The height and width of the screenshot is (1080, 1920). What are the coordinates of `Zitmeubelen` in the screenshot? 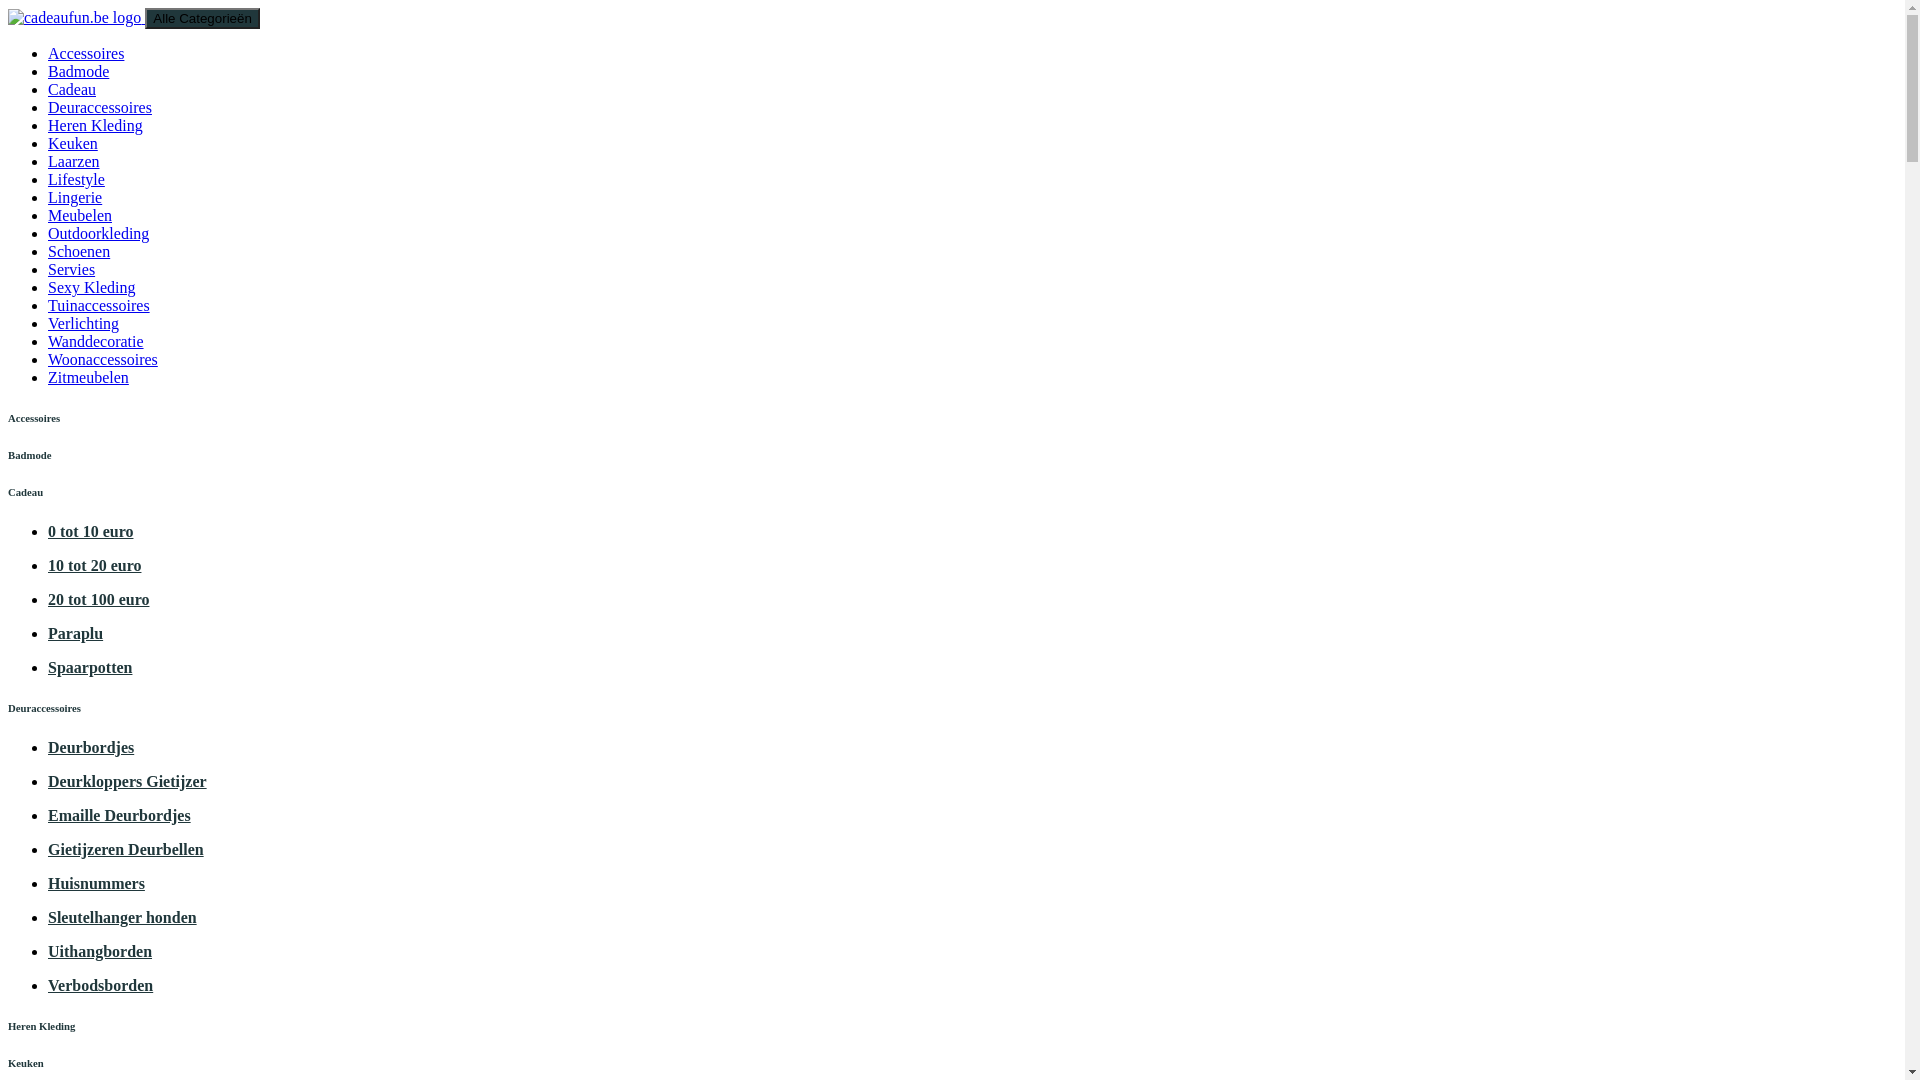 It's located at (88, 378).